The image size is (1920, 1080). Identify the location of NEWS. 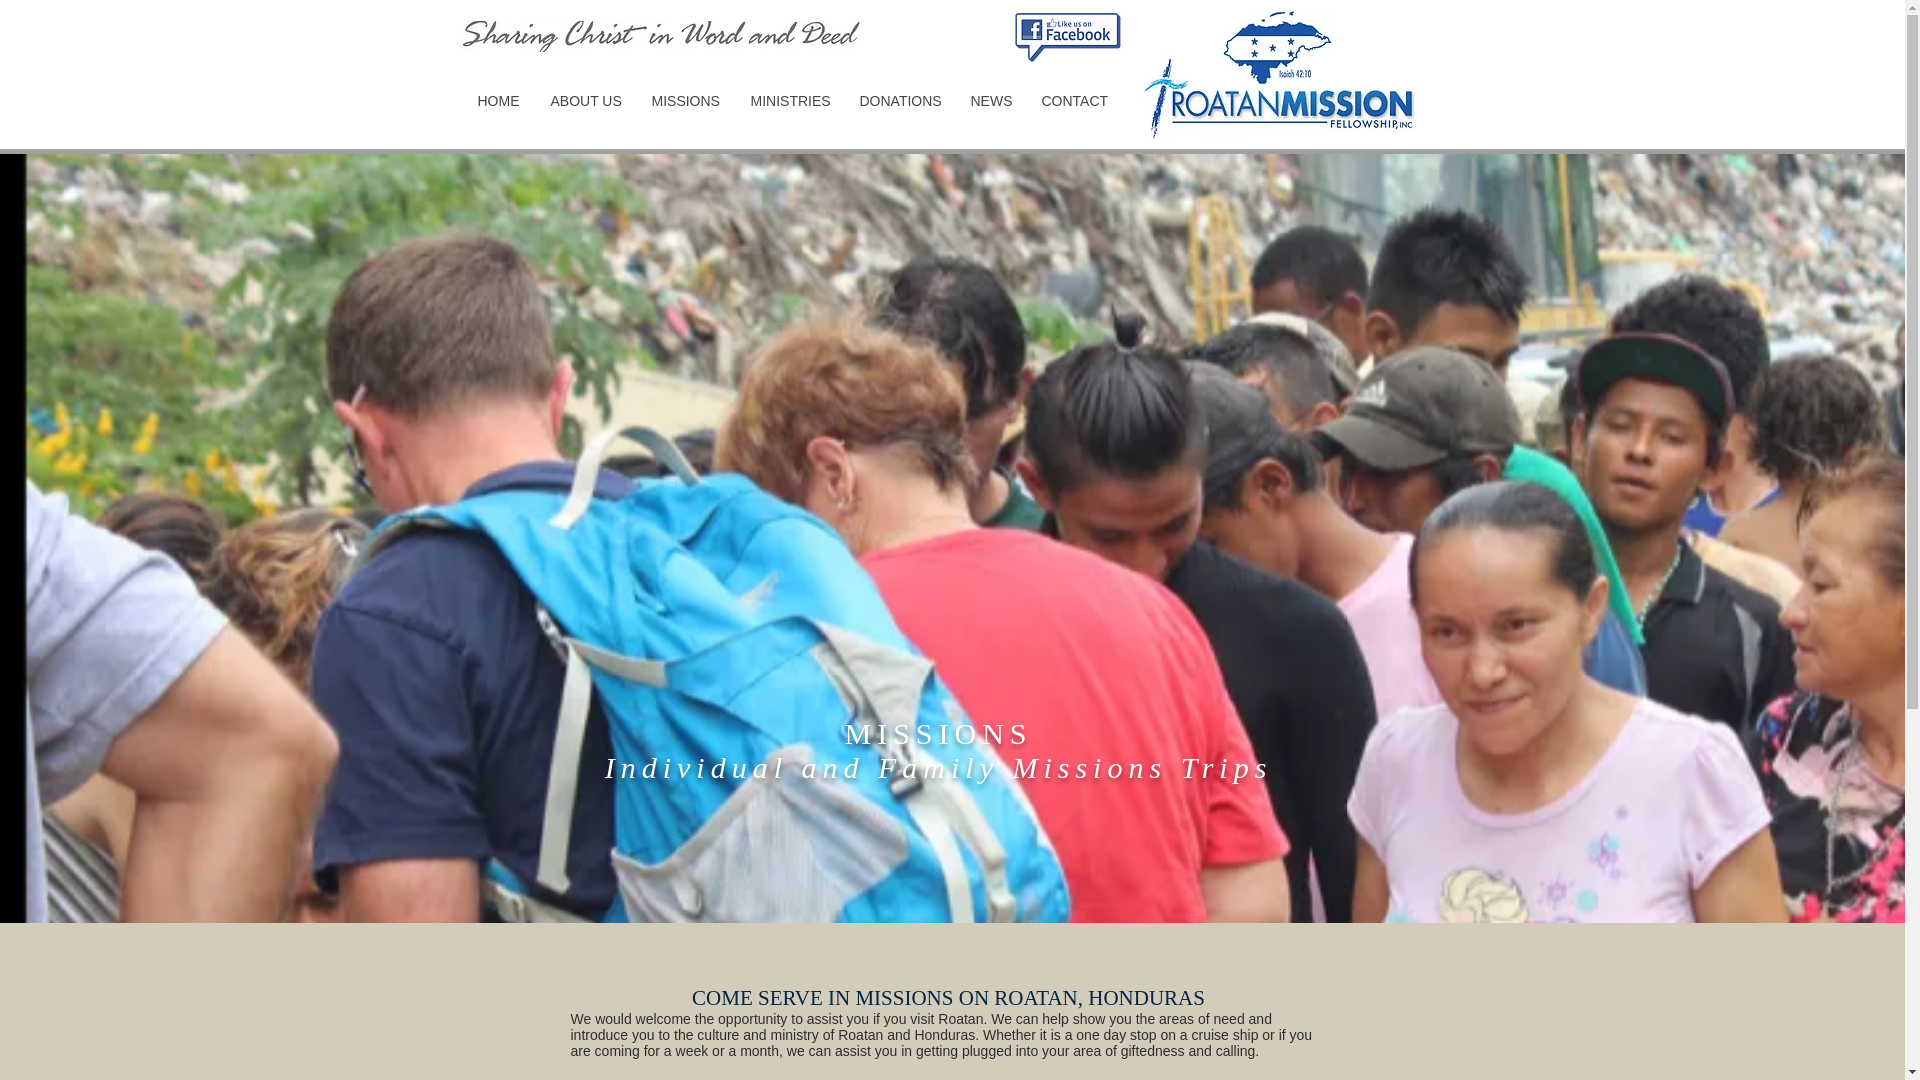
(990, 101).